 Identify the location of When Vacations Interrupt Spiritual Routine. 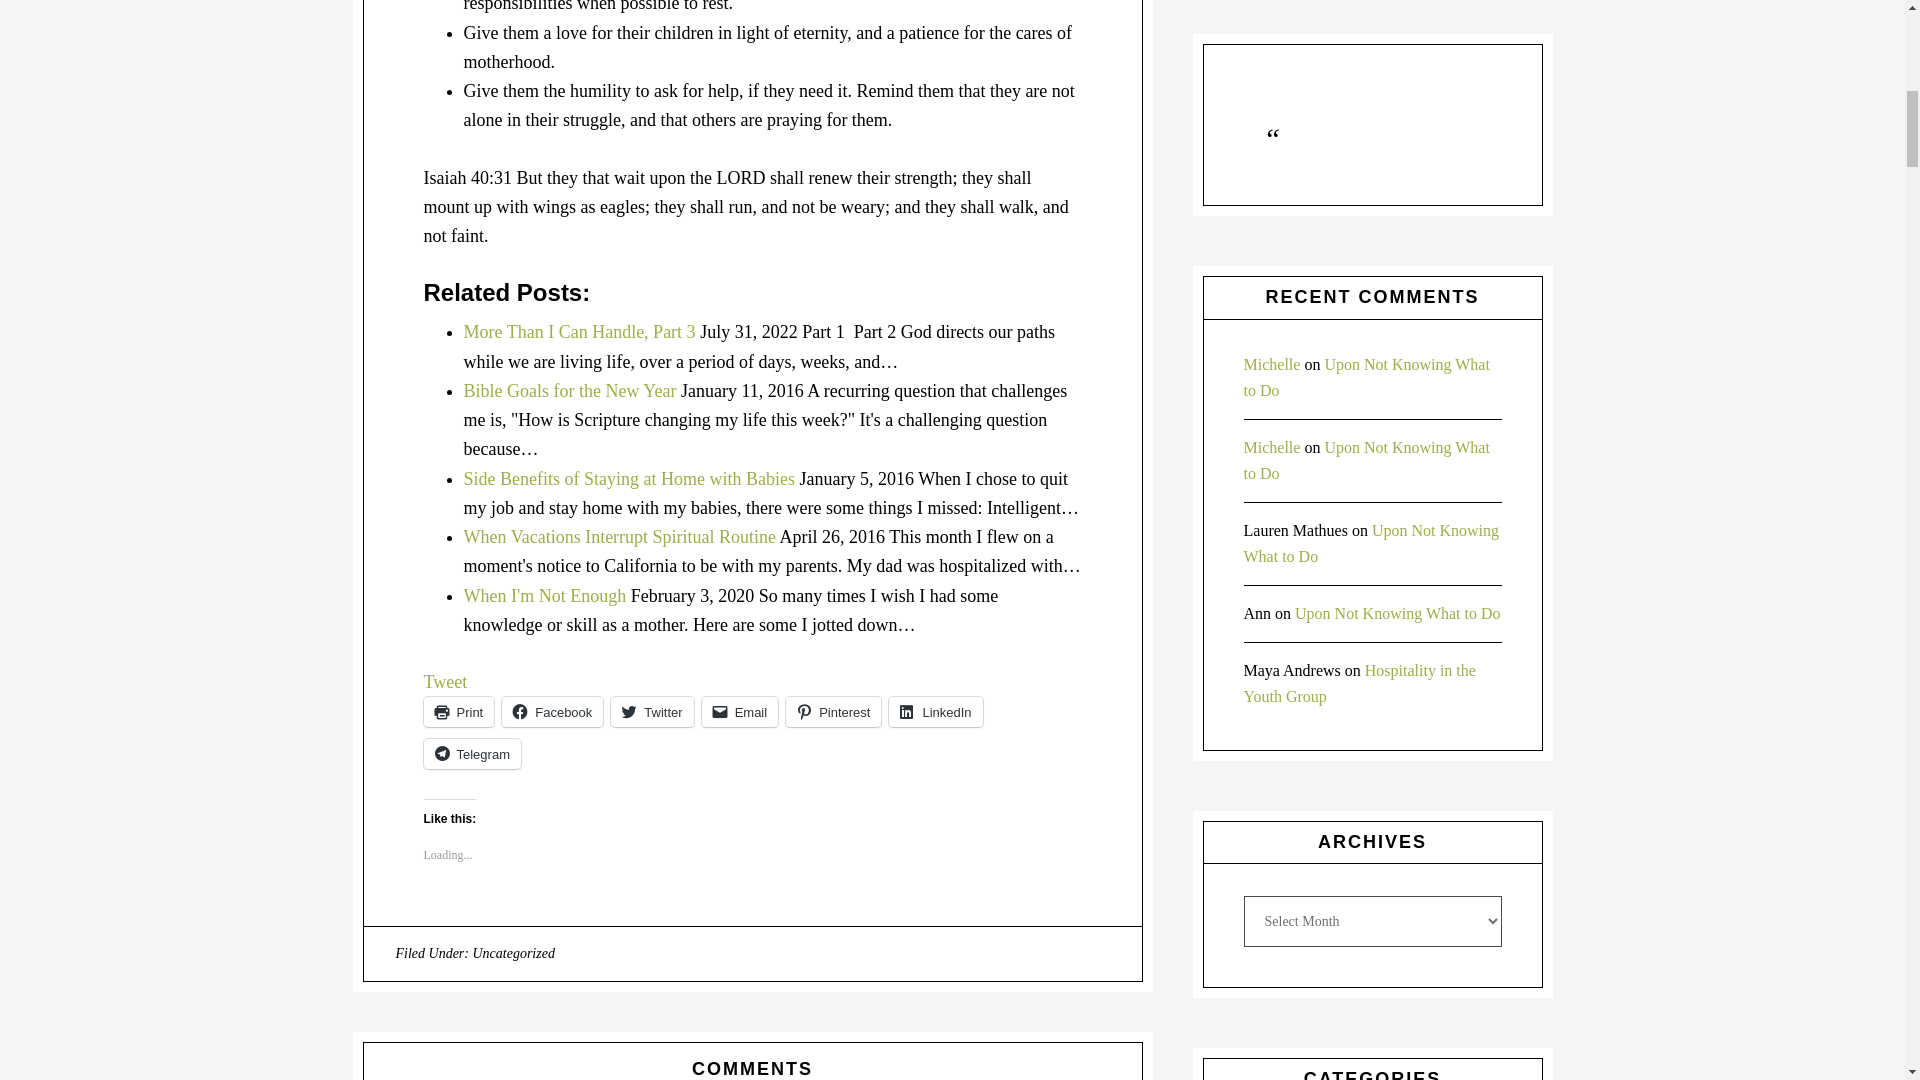
(620, 536).